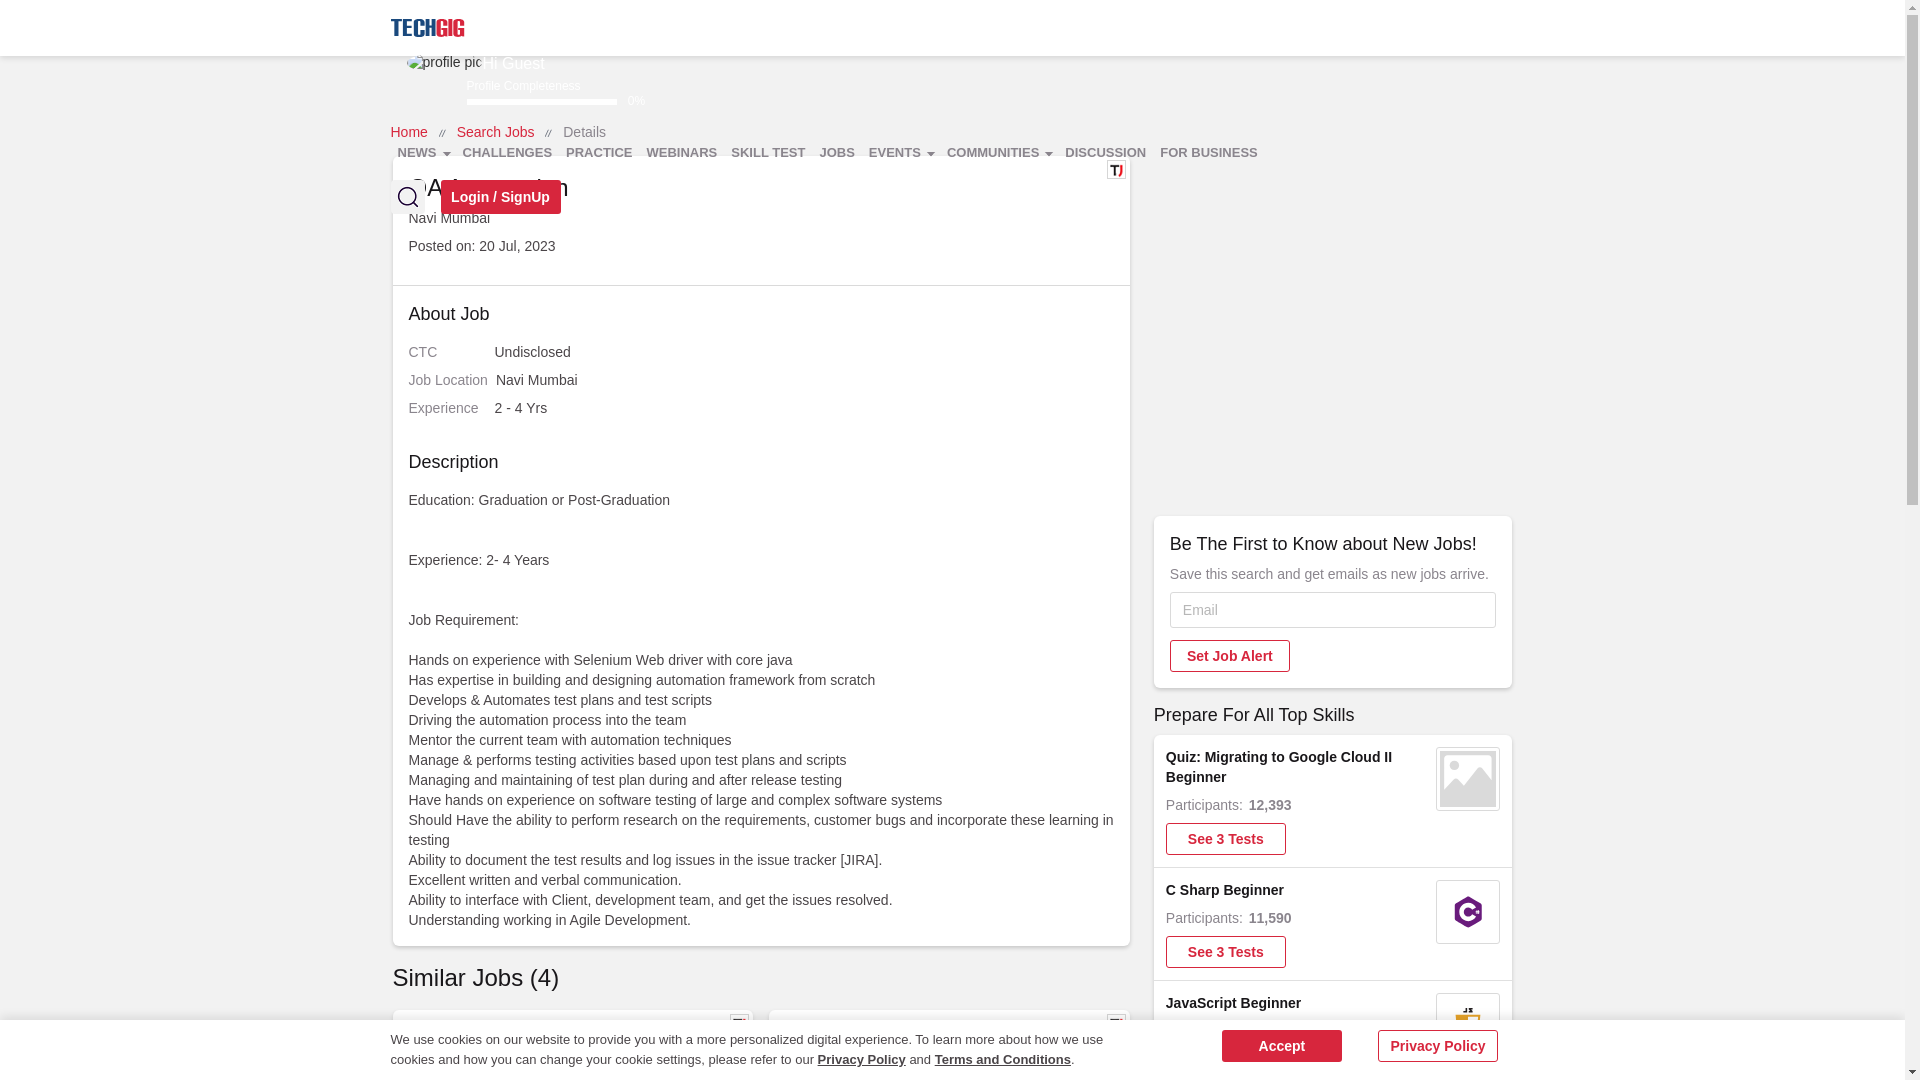 This screenshot has width=1920, height=1080. What do you see at coordinates (422, 153) in the screenshot?
I see `NEWS` at bounding box center [422, 153].